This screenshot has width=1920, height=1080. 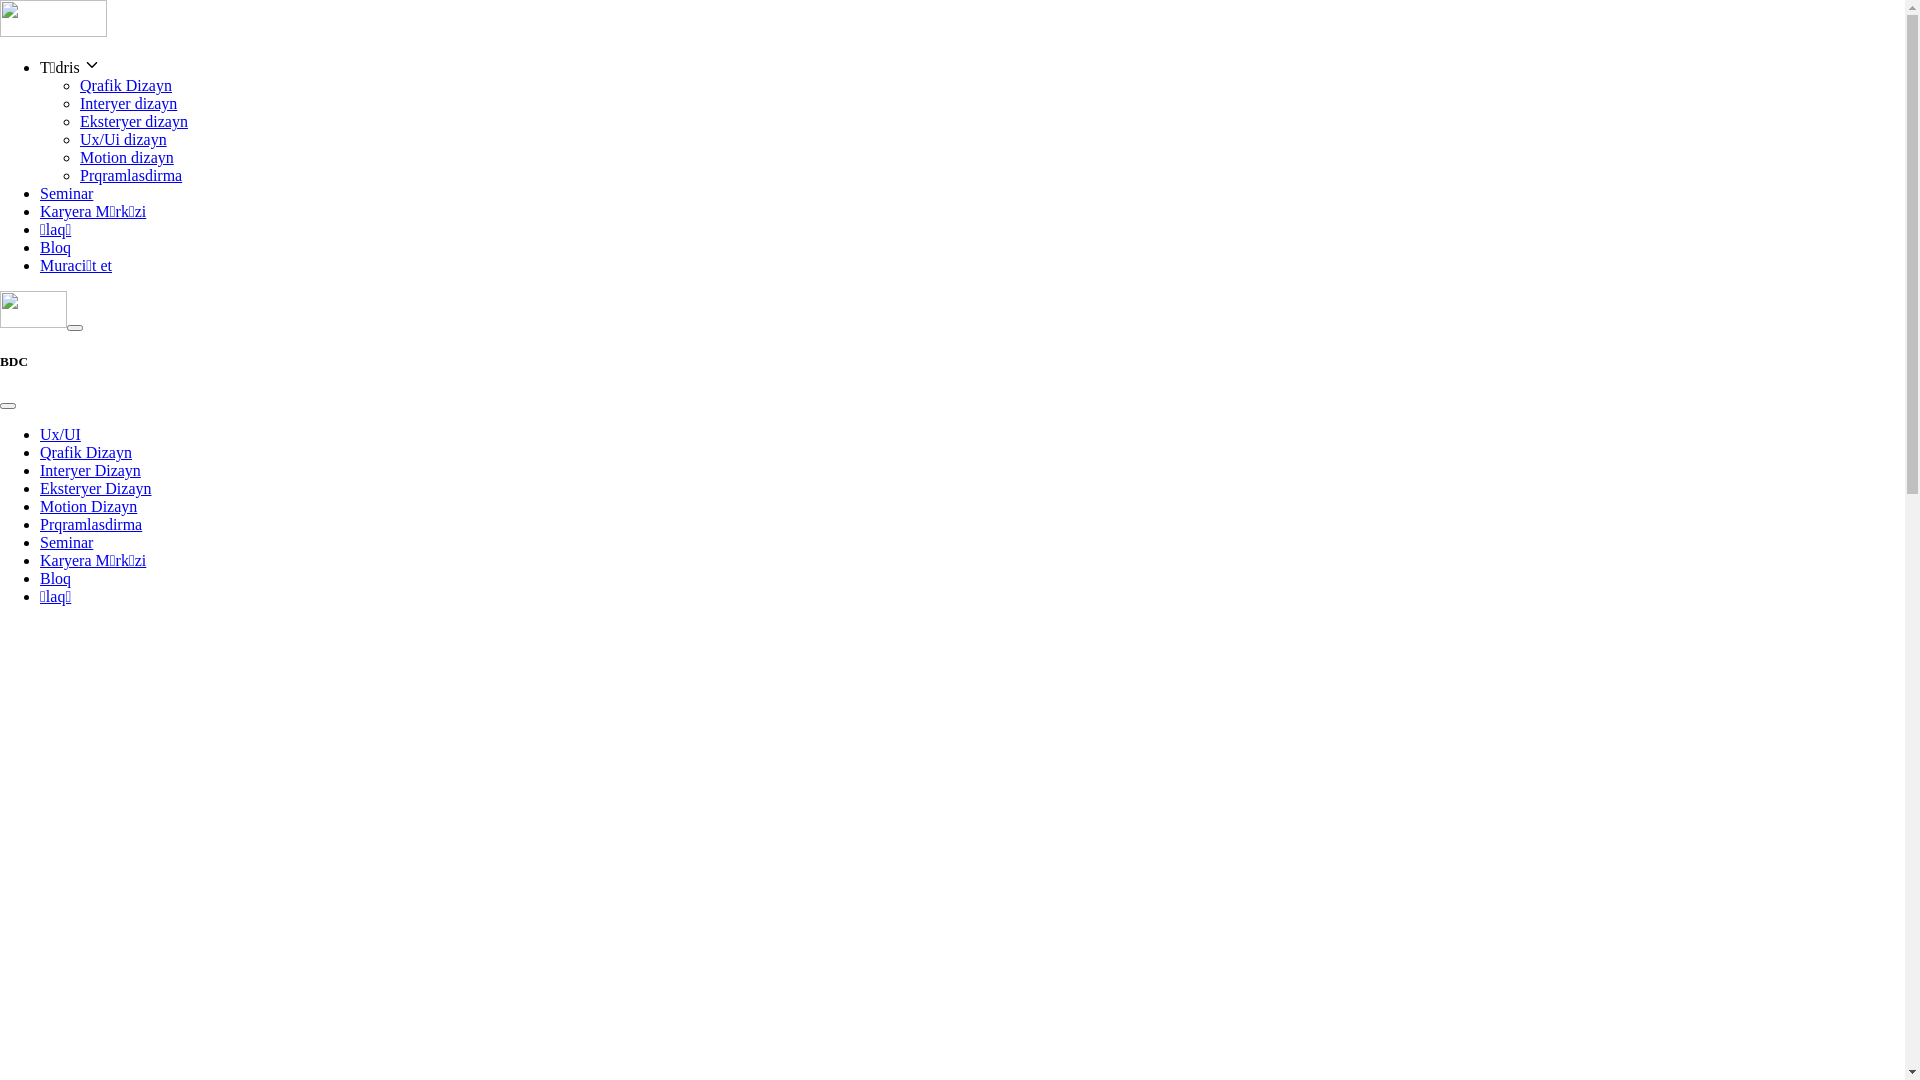 What do you see at coordinates (124, 140) in the screenshot?
I see `Ux/Ui dizayn` at bounding box center [124, 140].